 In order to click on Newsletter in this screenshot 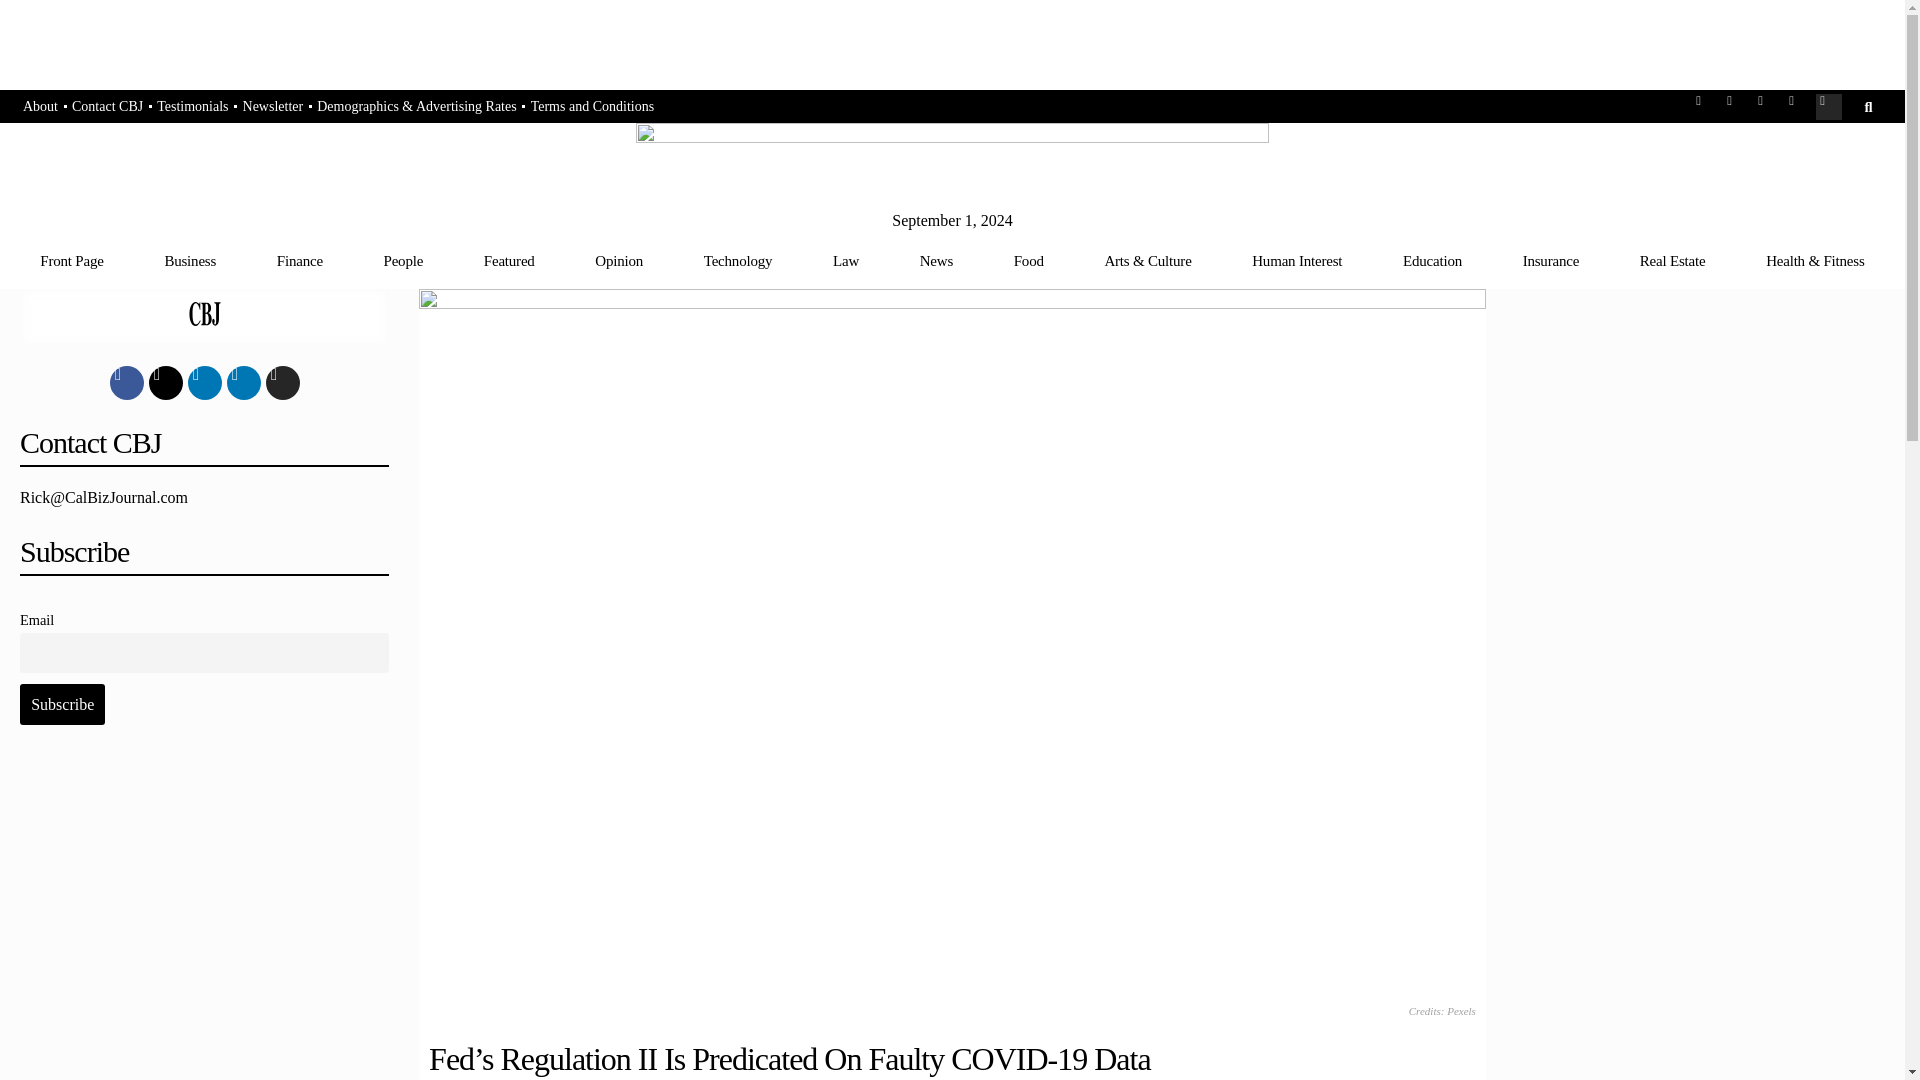, I will do `click(274, 107)`.